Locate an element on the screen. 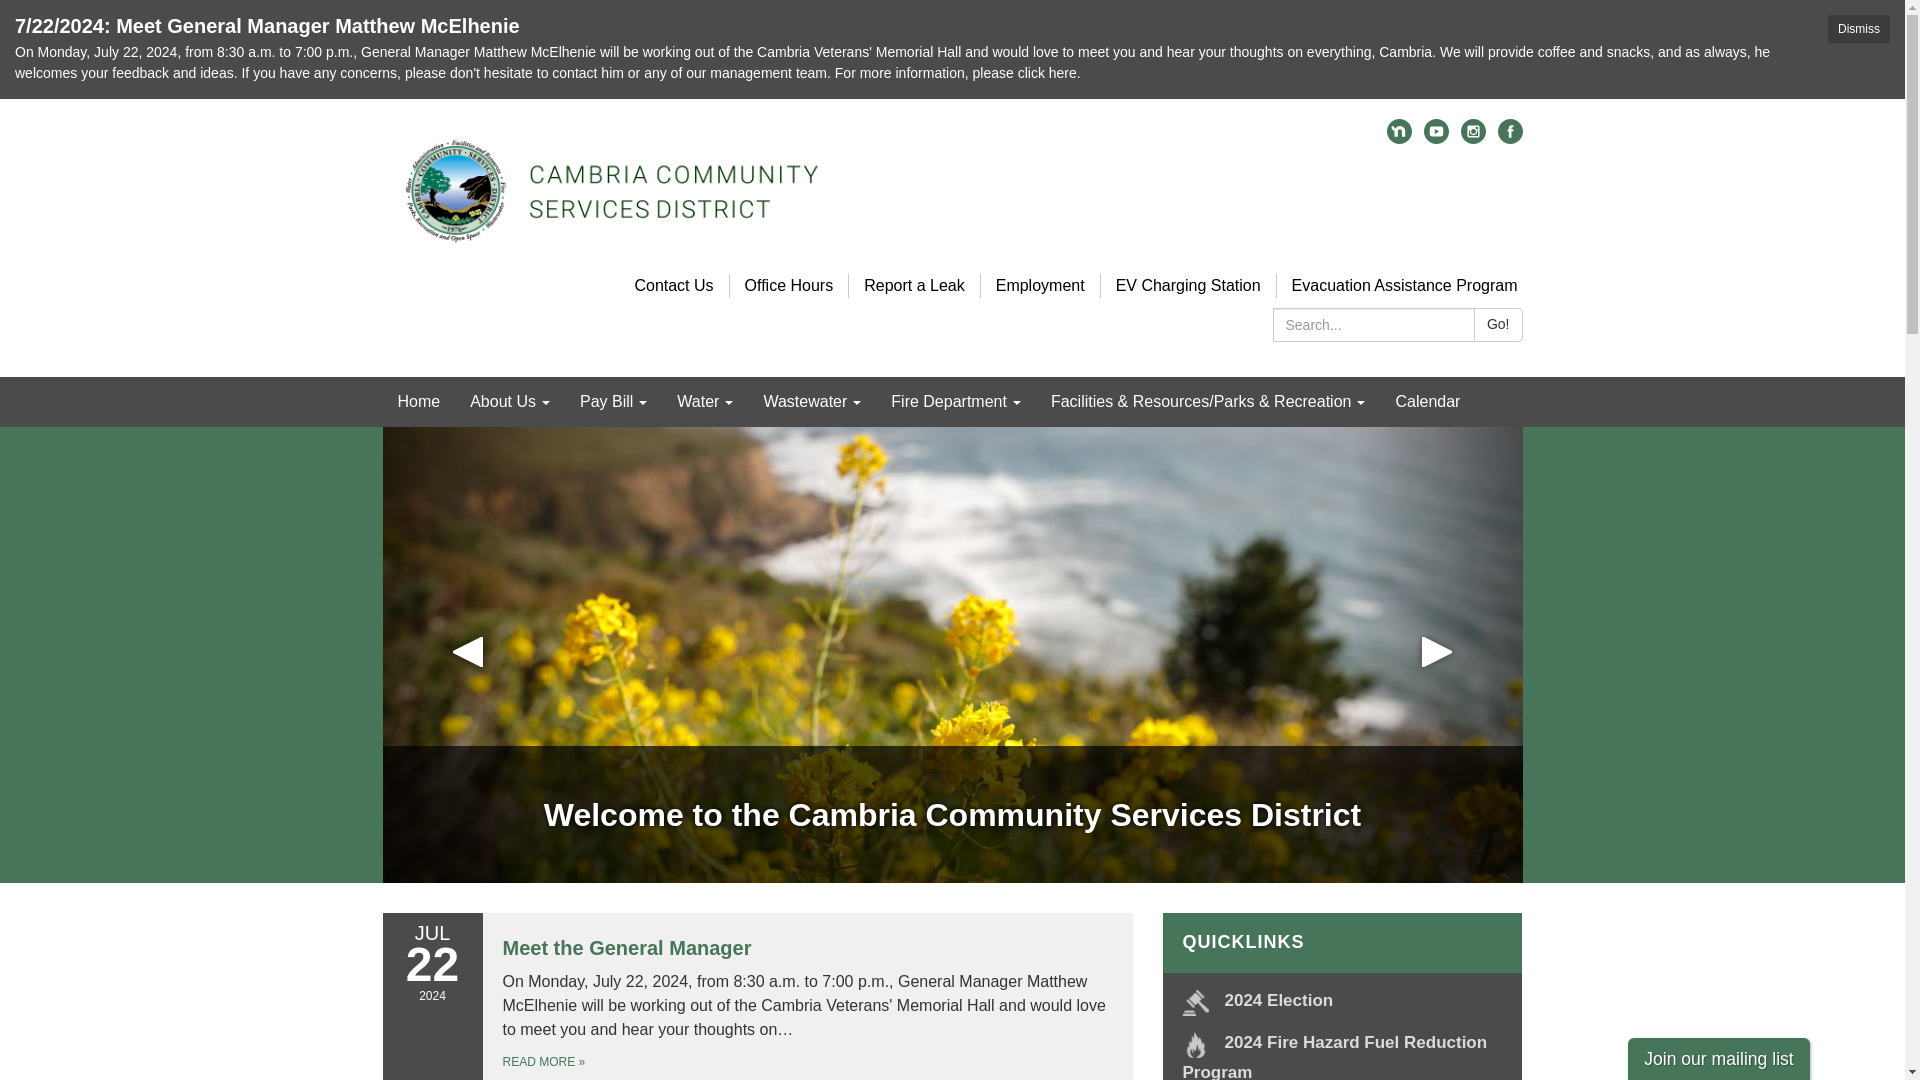 The image size is (1920, 1080). Go! is located at coordinates (1498, 324).